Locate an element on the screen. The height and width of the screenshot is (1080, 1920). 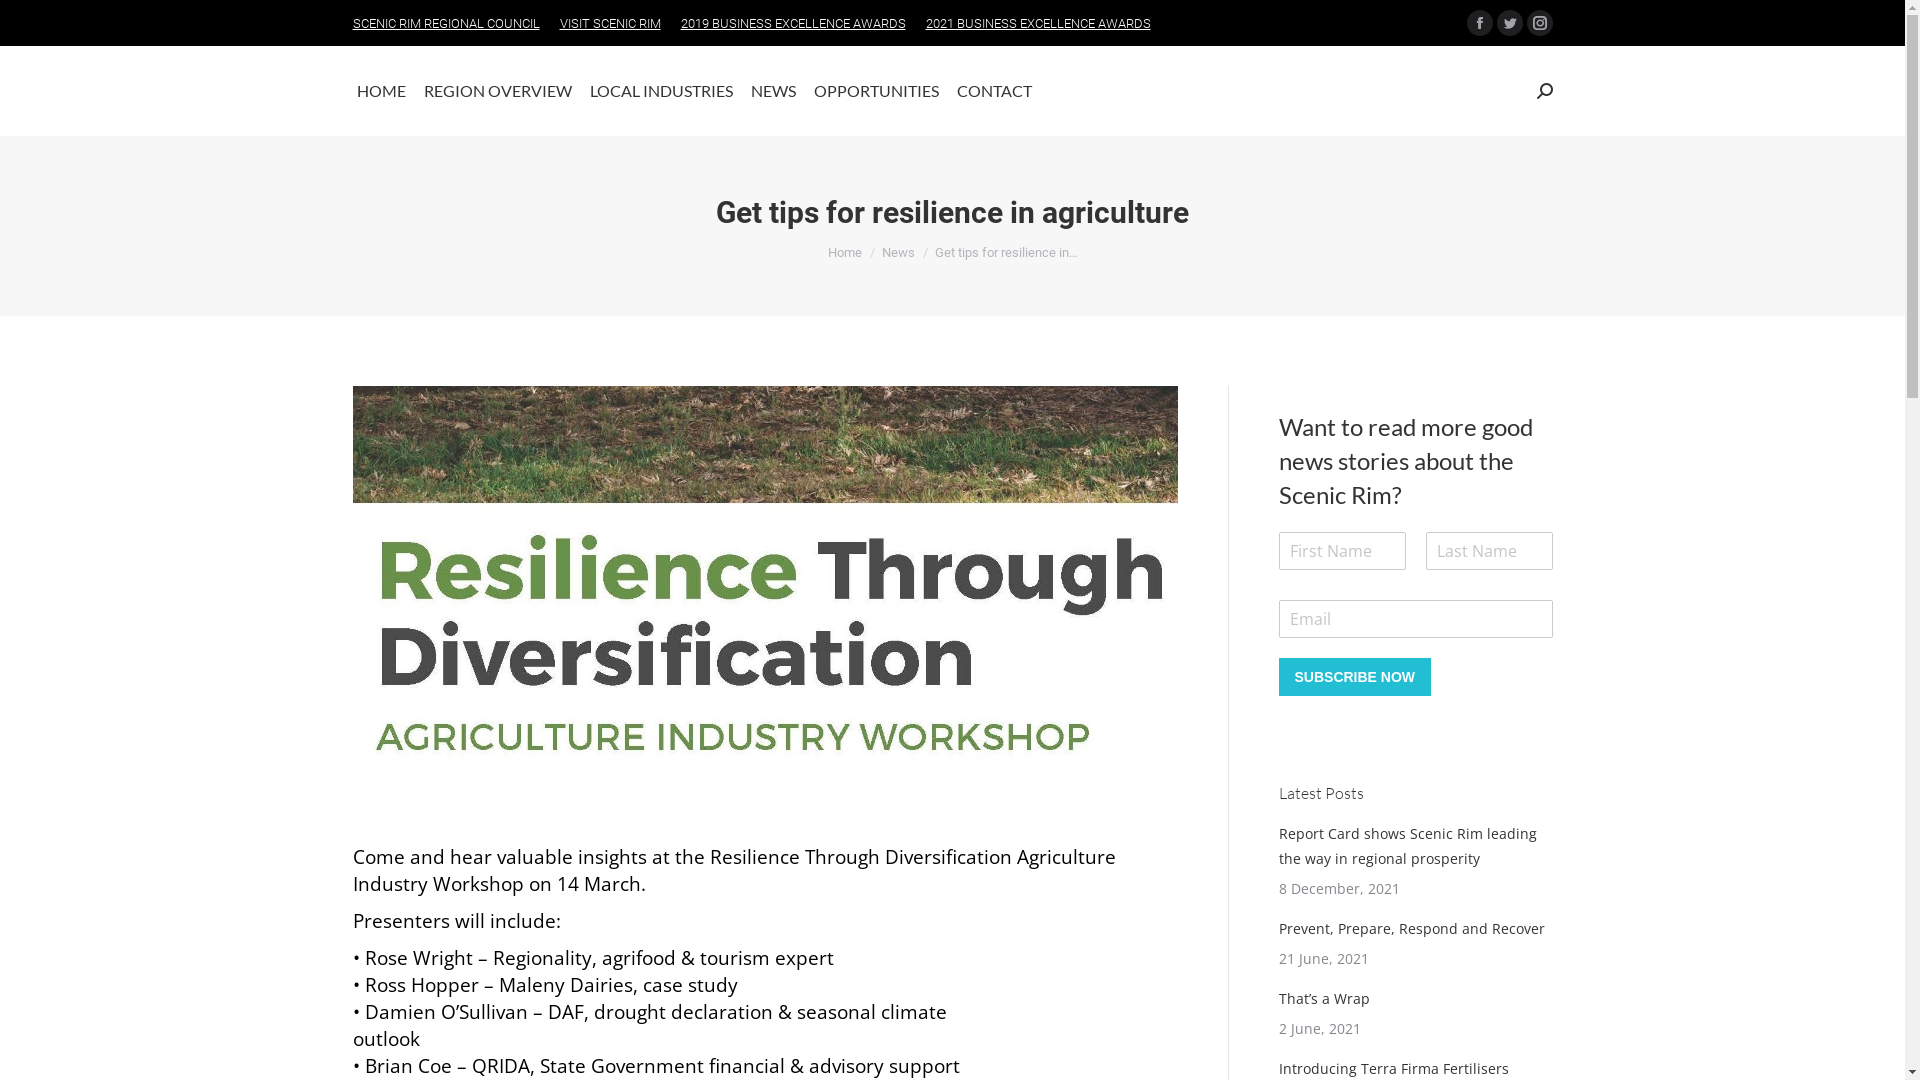
SCENIC RIM REGIONAL COUNCIL is located at coordinates (446, 24).